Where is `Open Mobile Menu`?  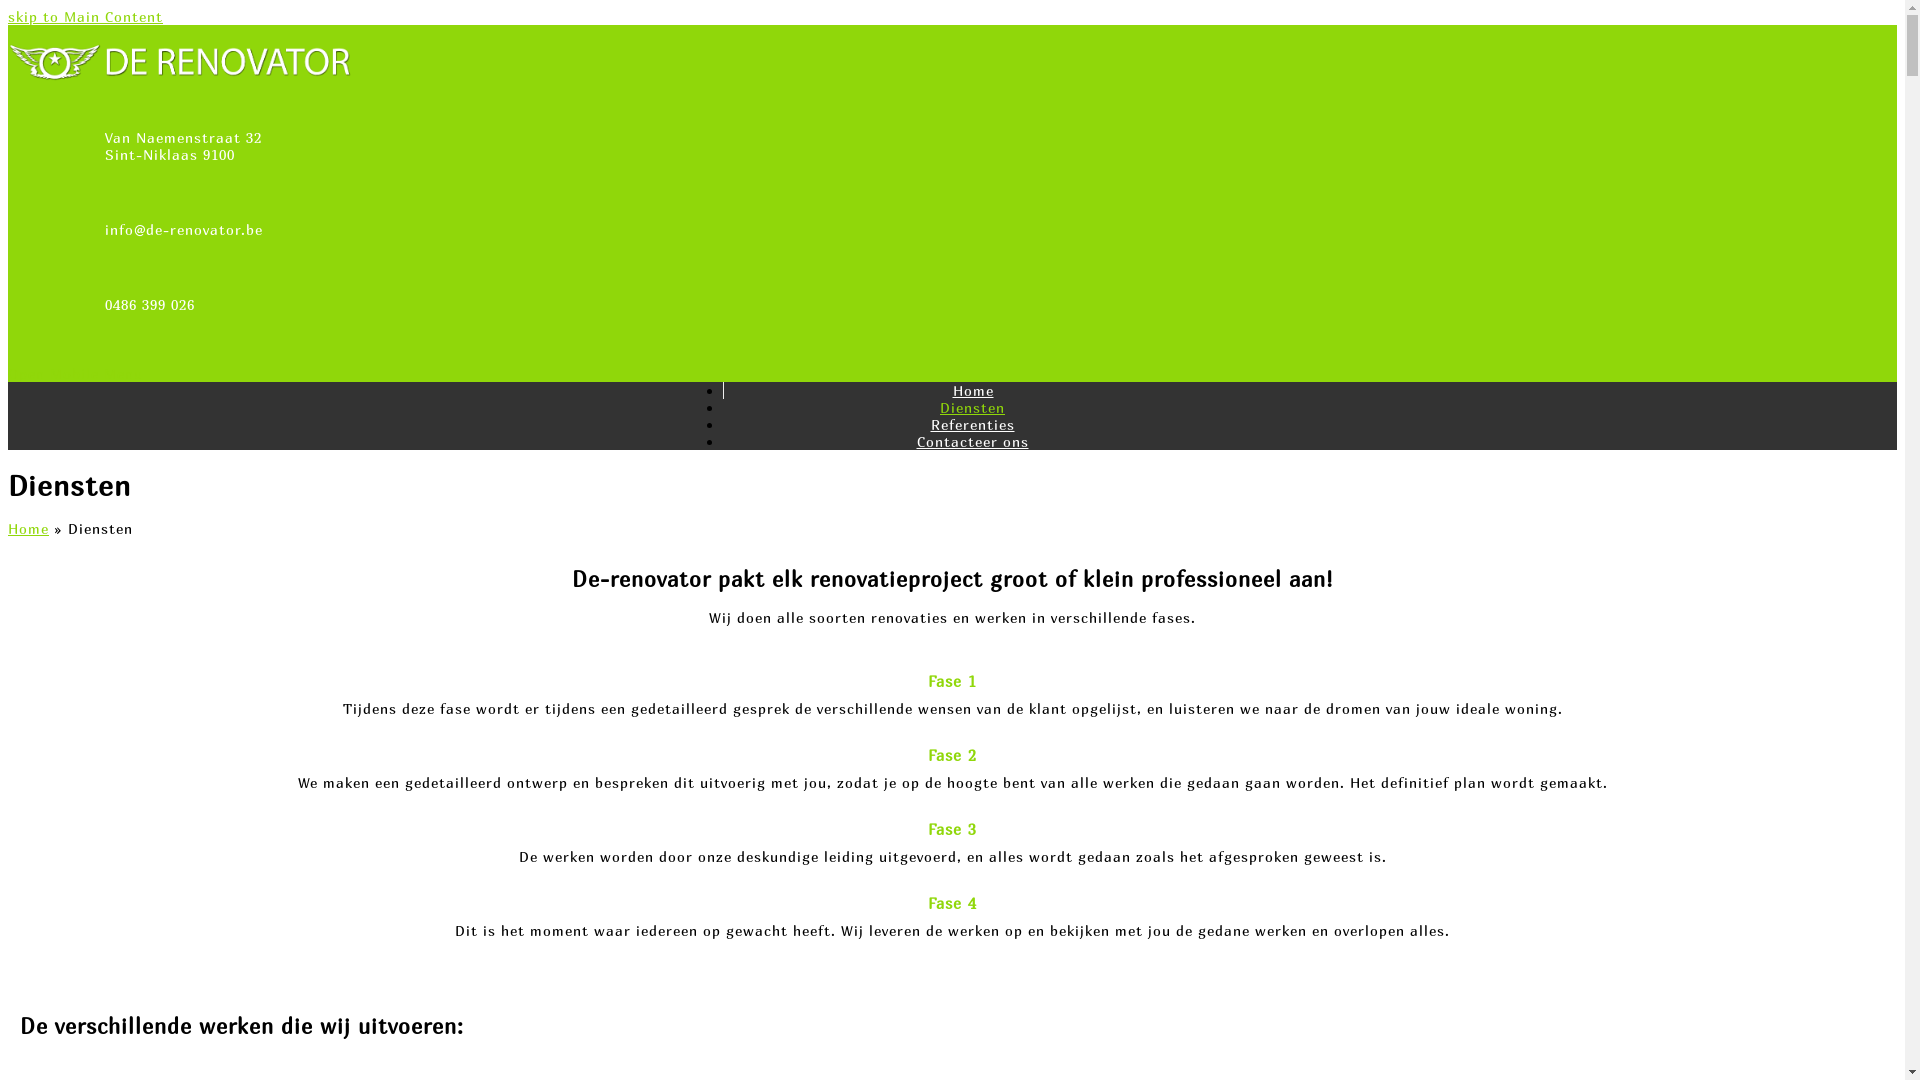
Open Mobile Menu is located at coordinates (76, 374).